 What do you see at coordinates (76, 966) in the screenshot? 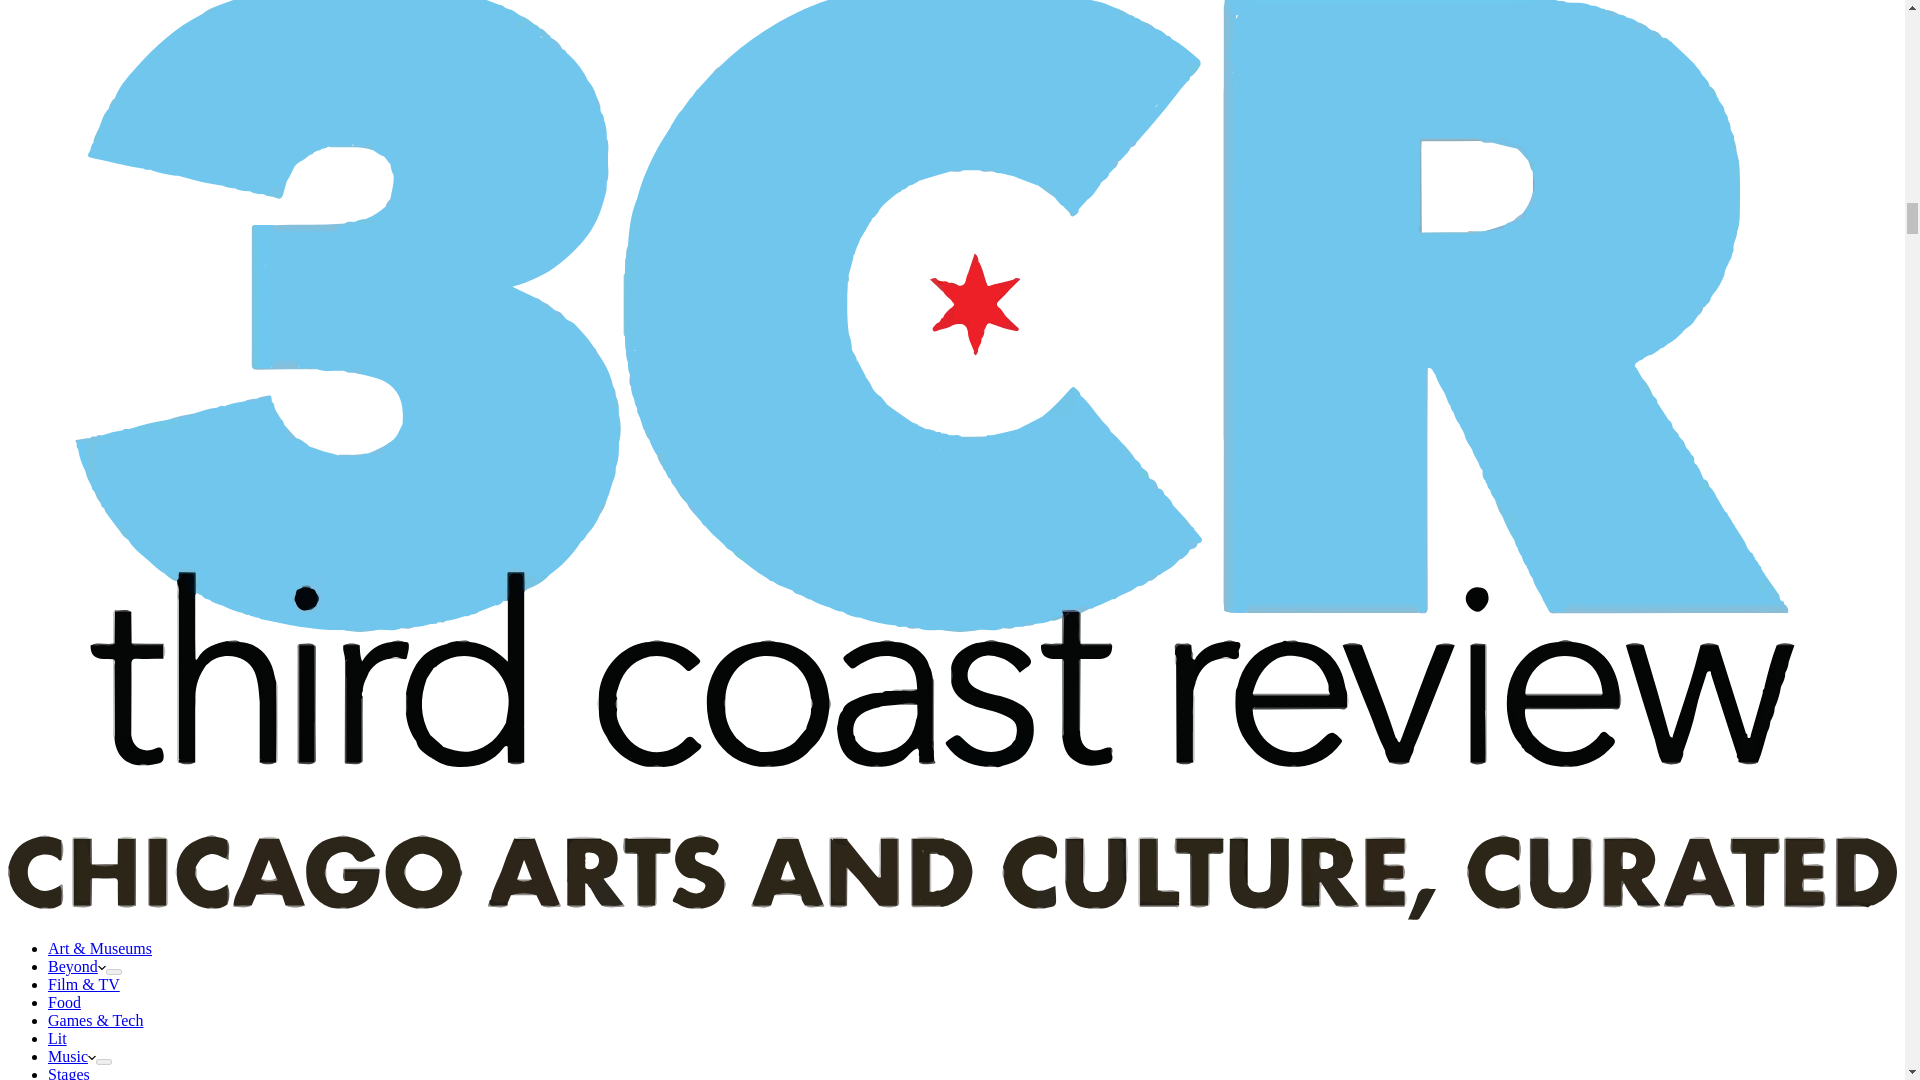
I see `Beyond` at bounding box center [76, 966].